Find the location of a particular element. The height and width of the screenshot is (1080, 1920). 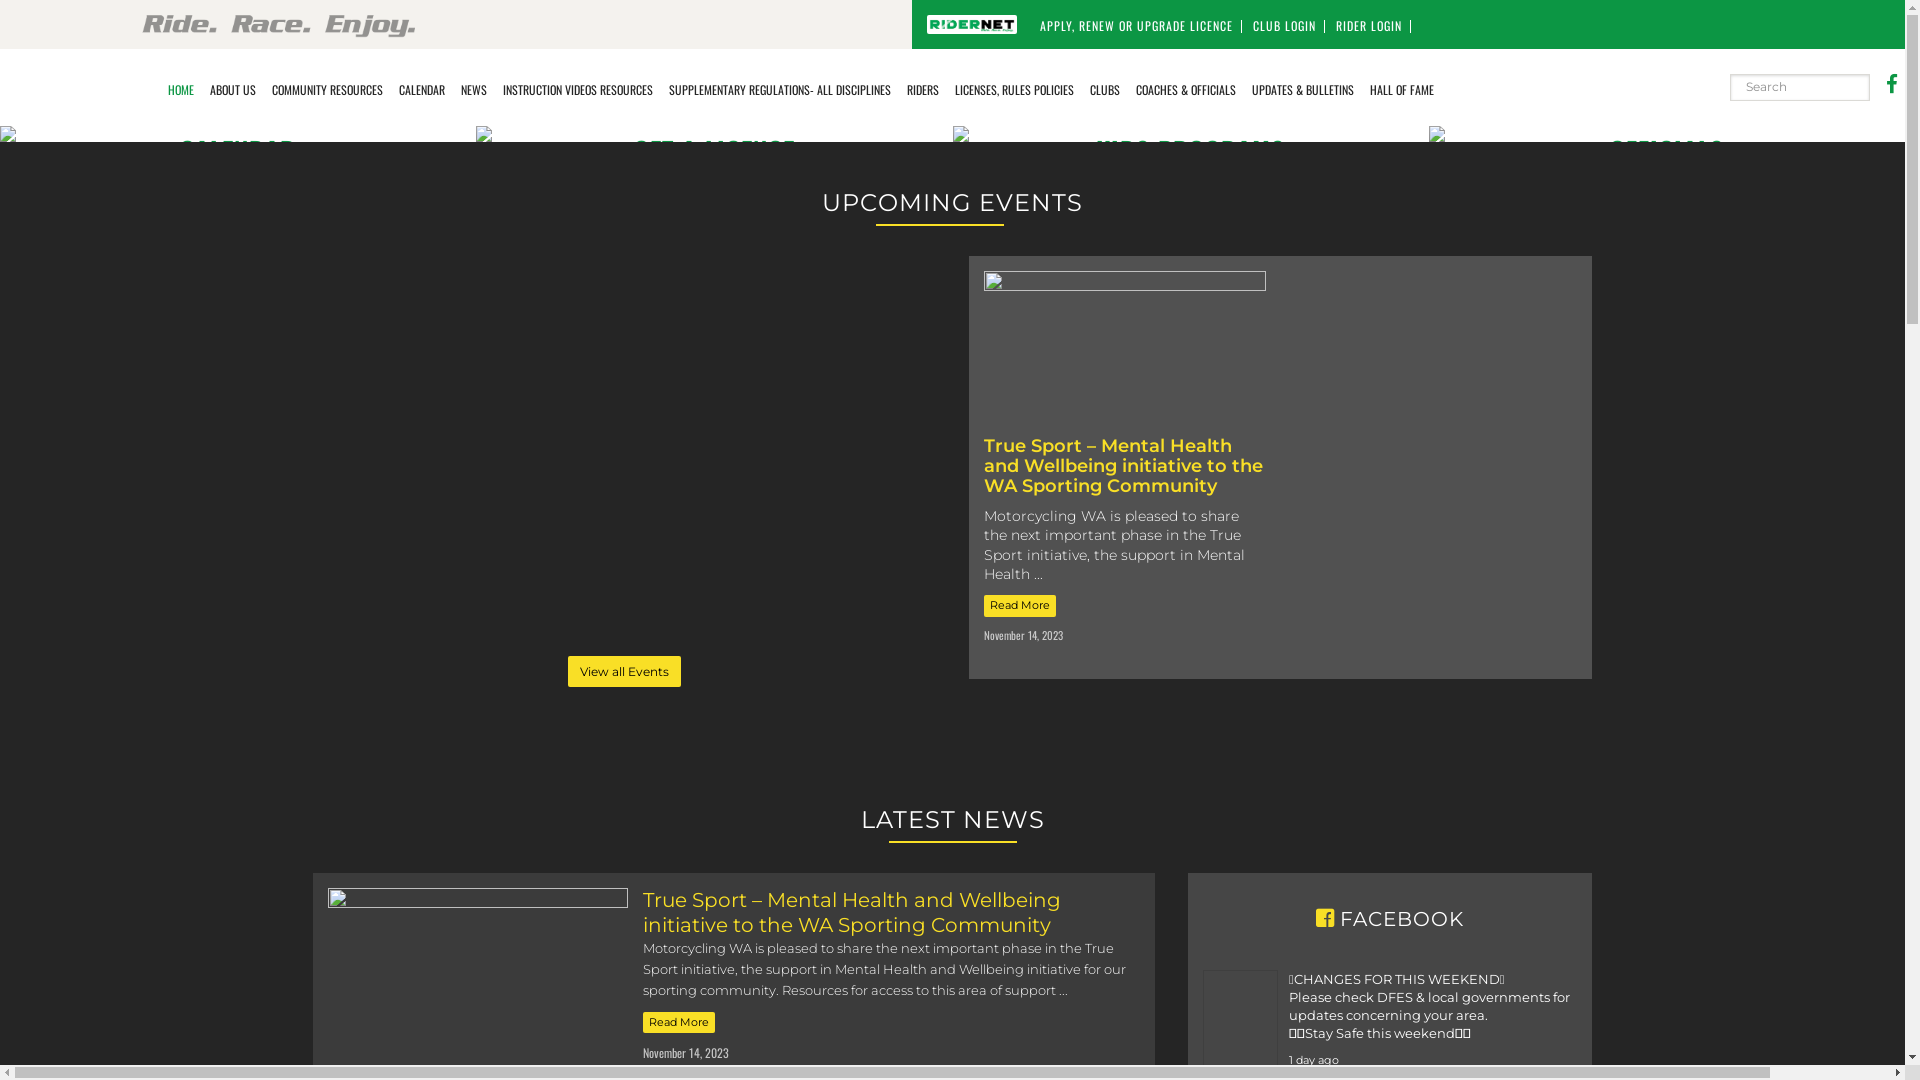

HALL OF FAME is located at coordinates (1402, 88).